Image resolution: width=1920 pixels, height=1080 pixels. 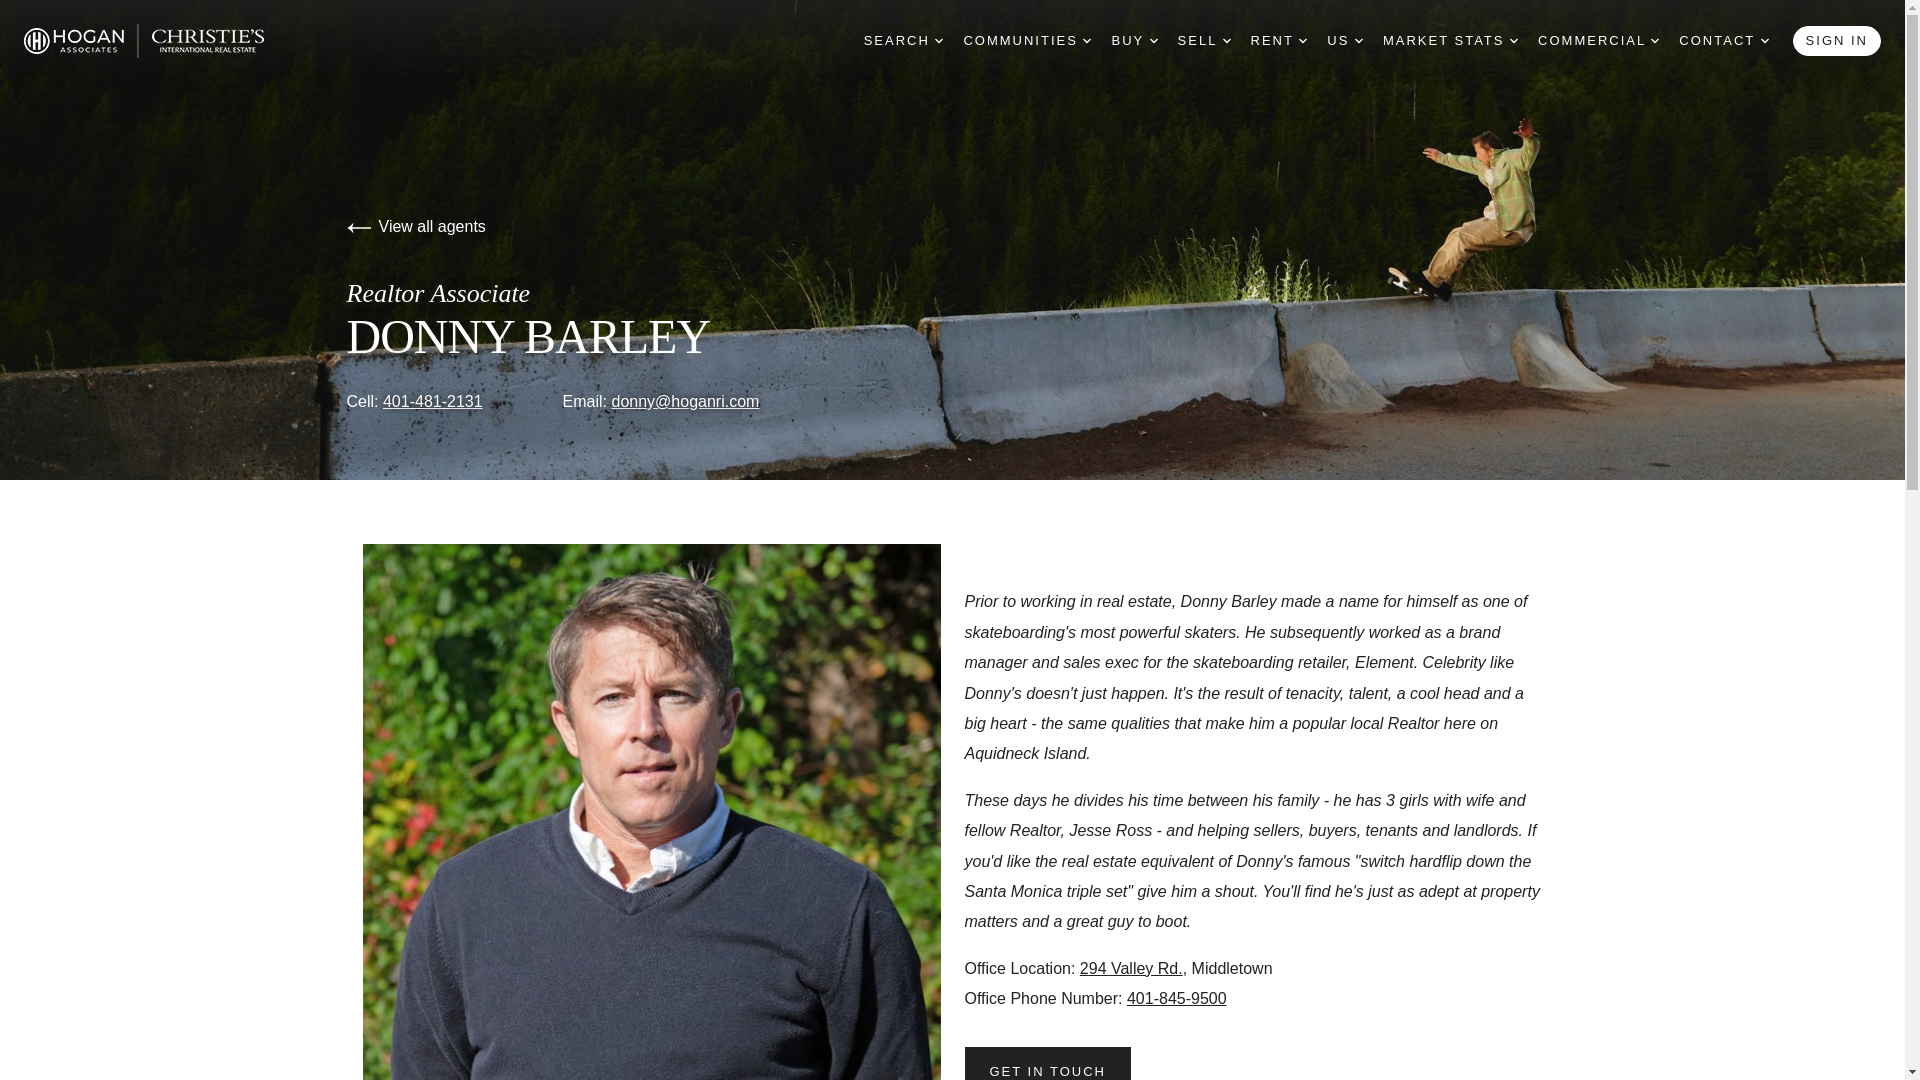 I want to click on DROPDOWN ARROW, so click(x=1303, y=40).